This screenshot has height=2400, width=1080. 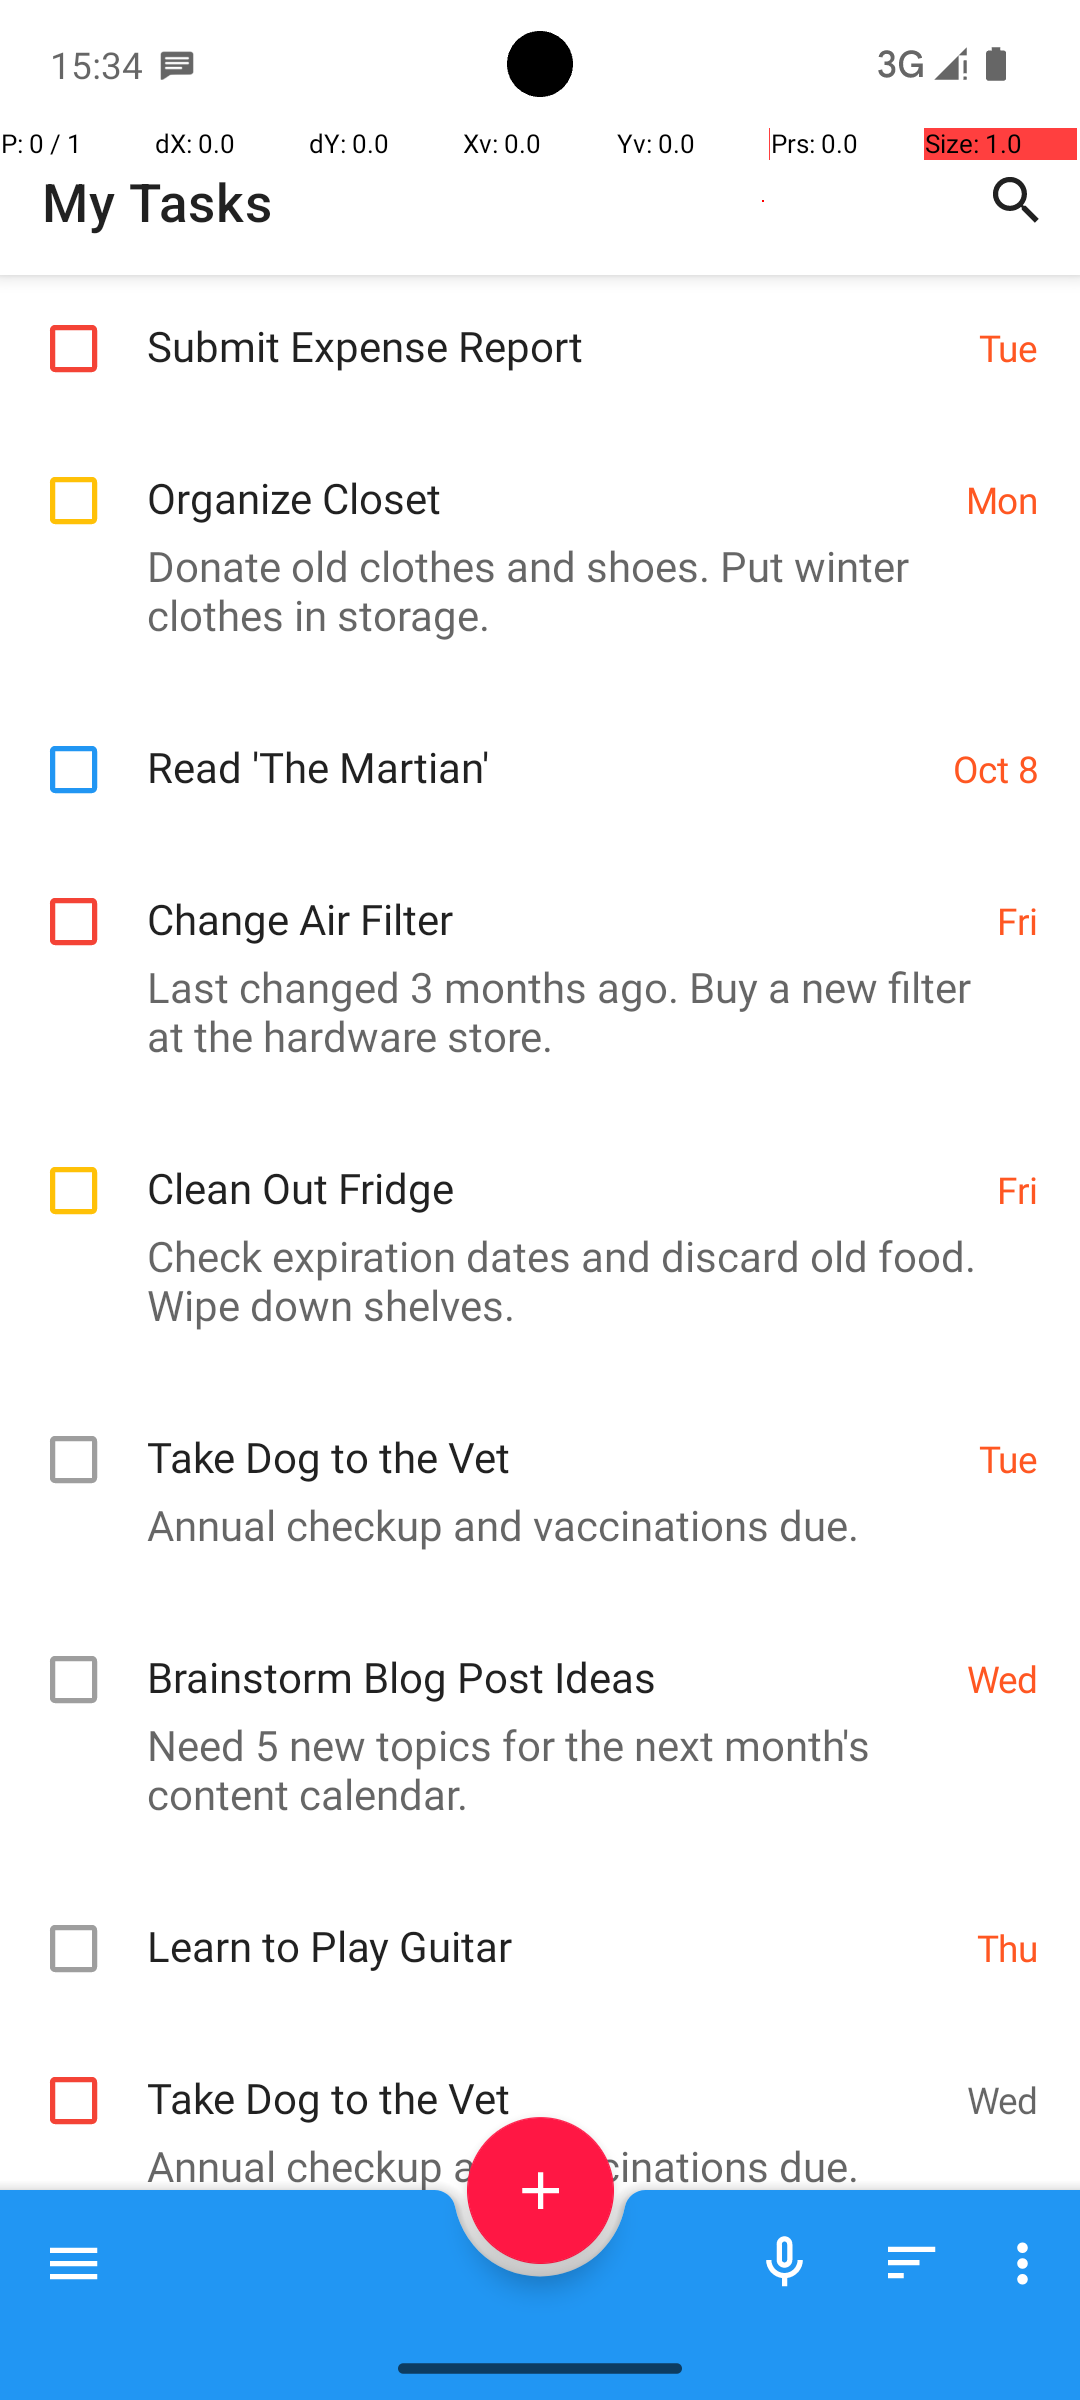 I want to click on Organize Closet, so click(x=546, y=476).